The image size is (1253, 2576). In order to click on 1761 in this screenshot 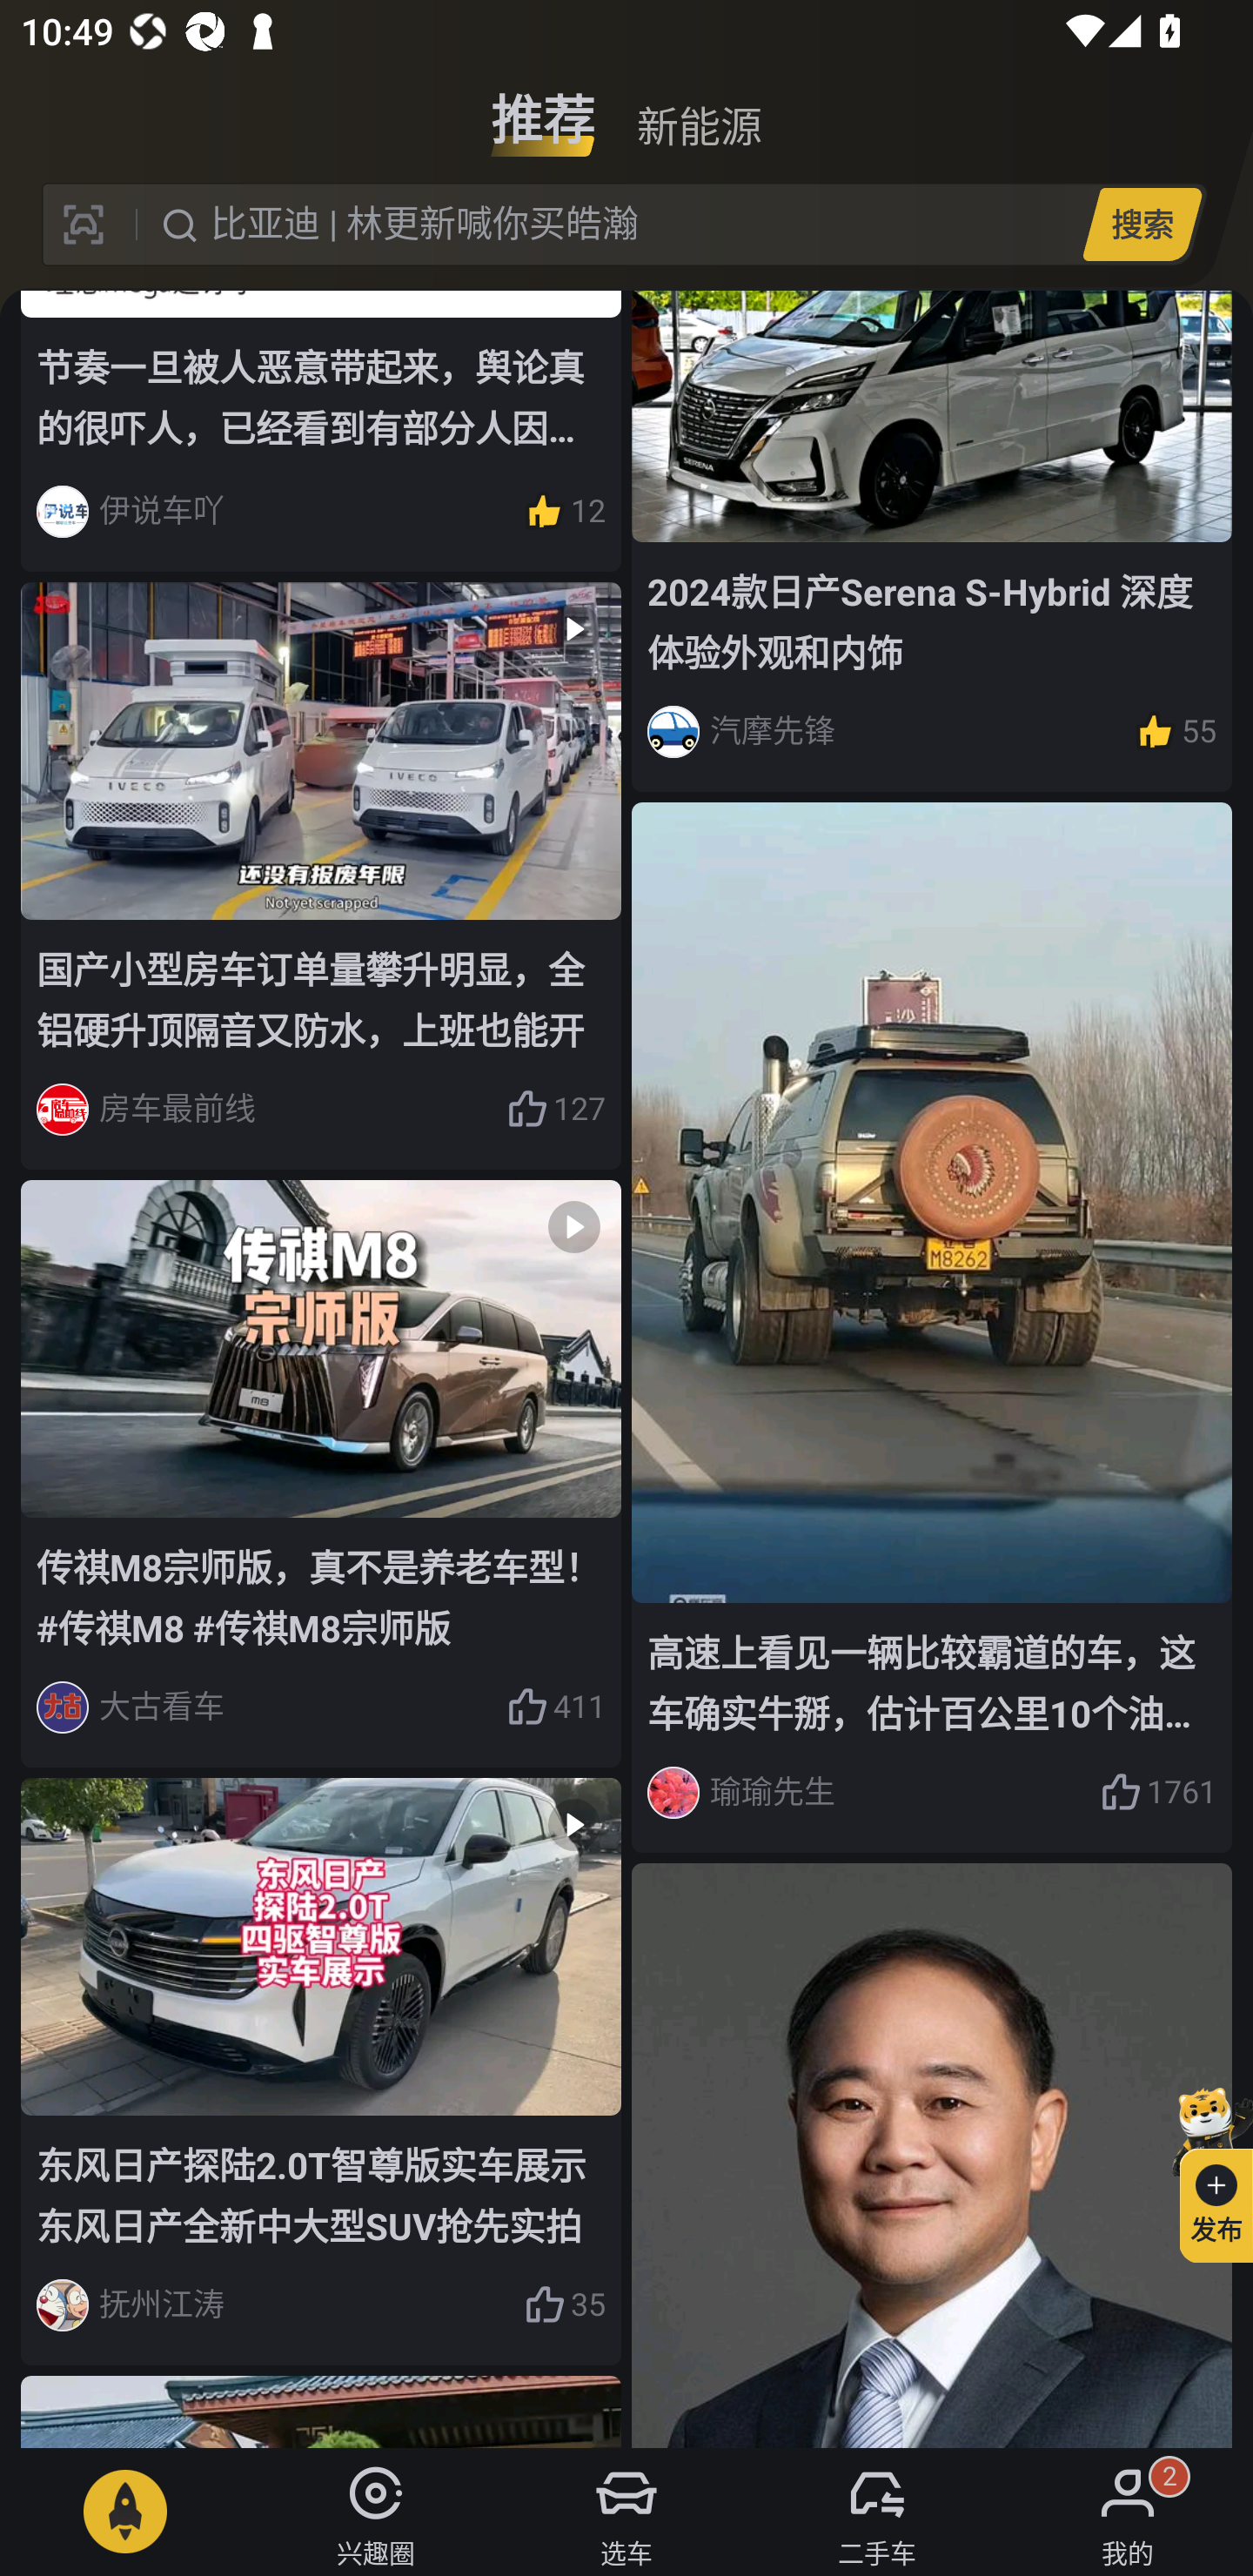, I will do `click(1158, 1793)`.